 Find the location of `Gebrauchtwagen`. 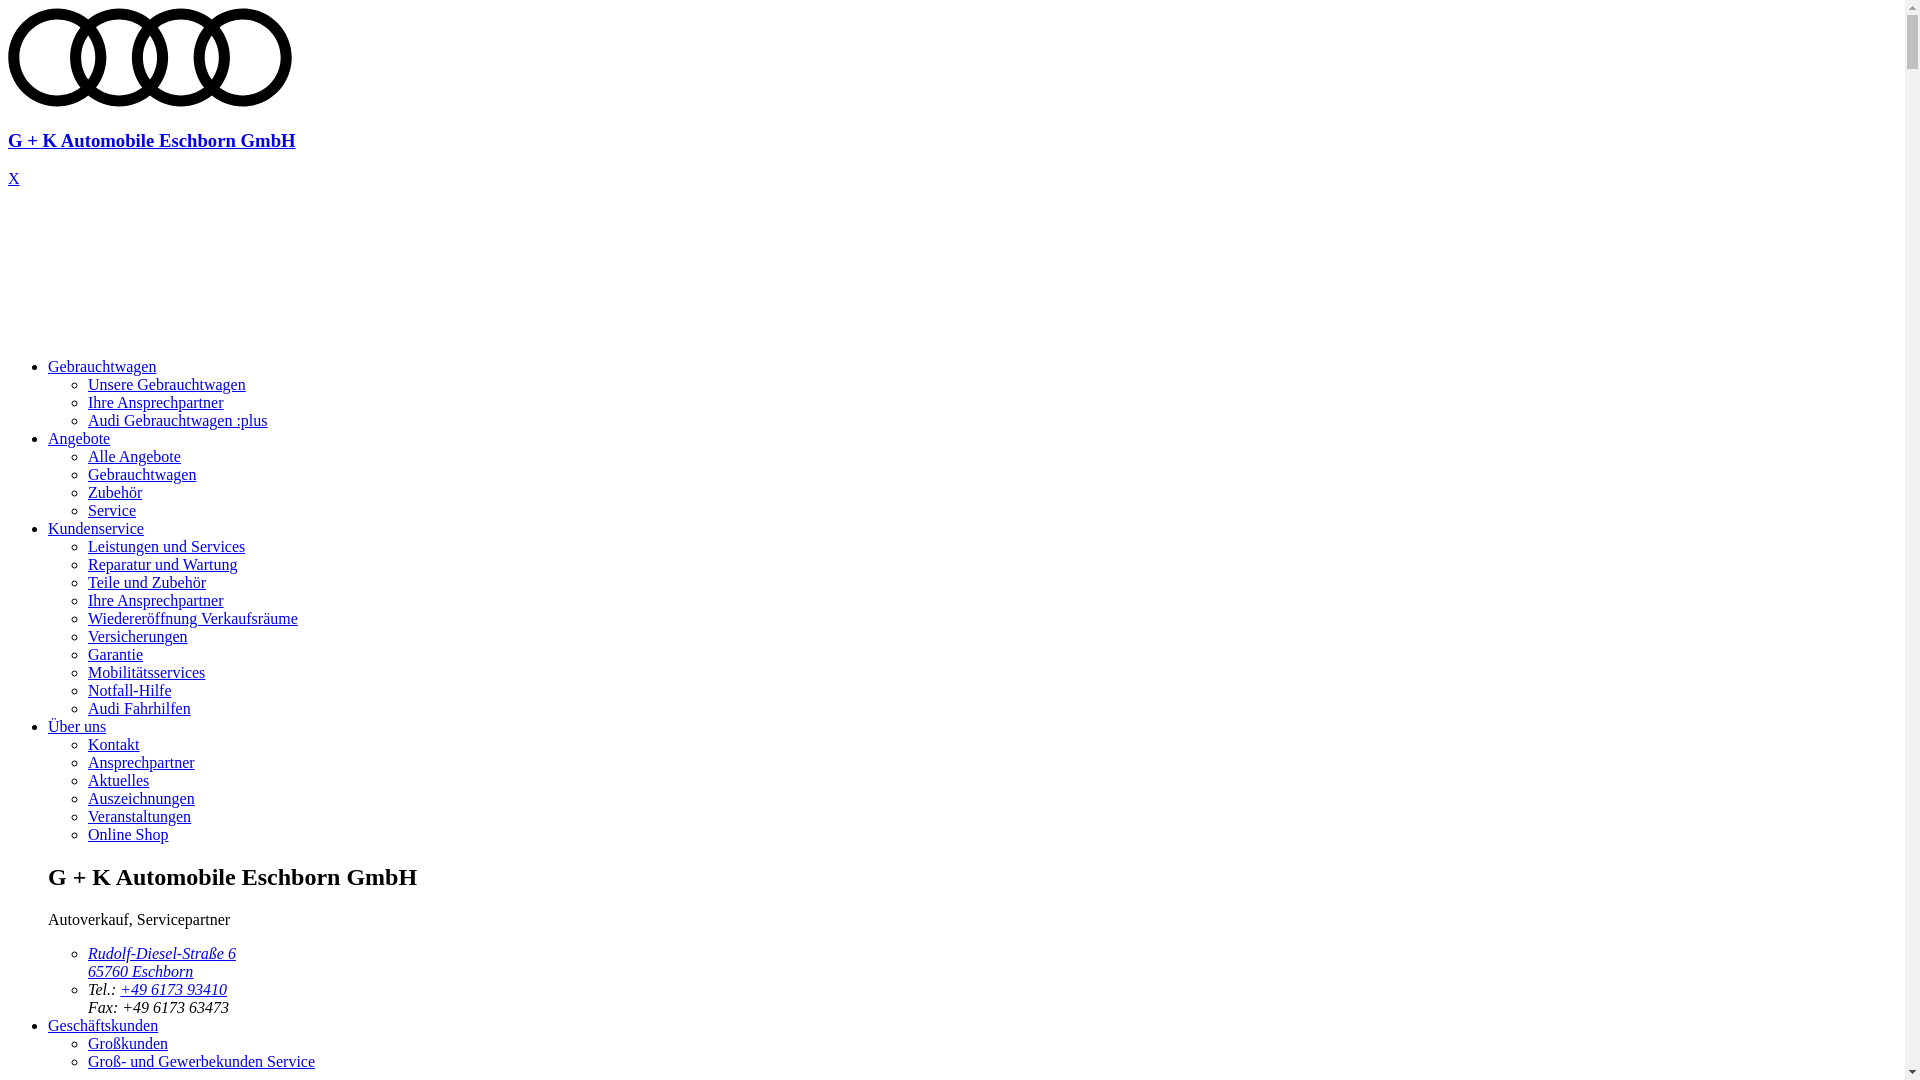

Gebrauchtwagen is located at coordinates (142, 474).